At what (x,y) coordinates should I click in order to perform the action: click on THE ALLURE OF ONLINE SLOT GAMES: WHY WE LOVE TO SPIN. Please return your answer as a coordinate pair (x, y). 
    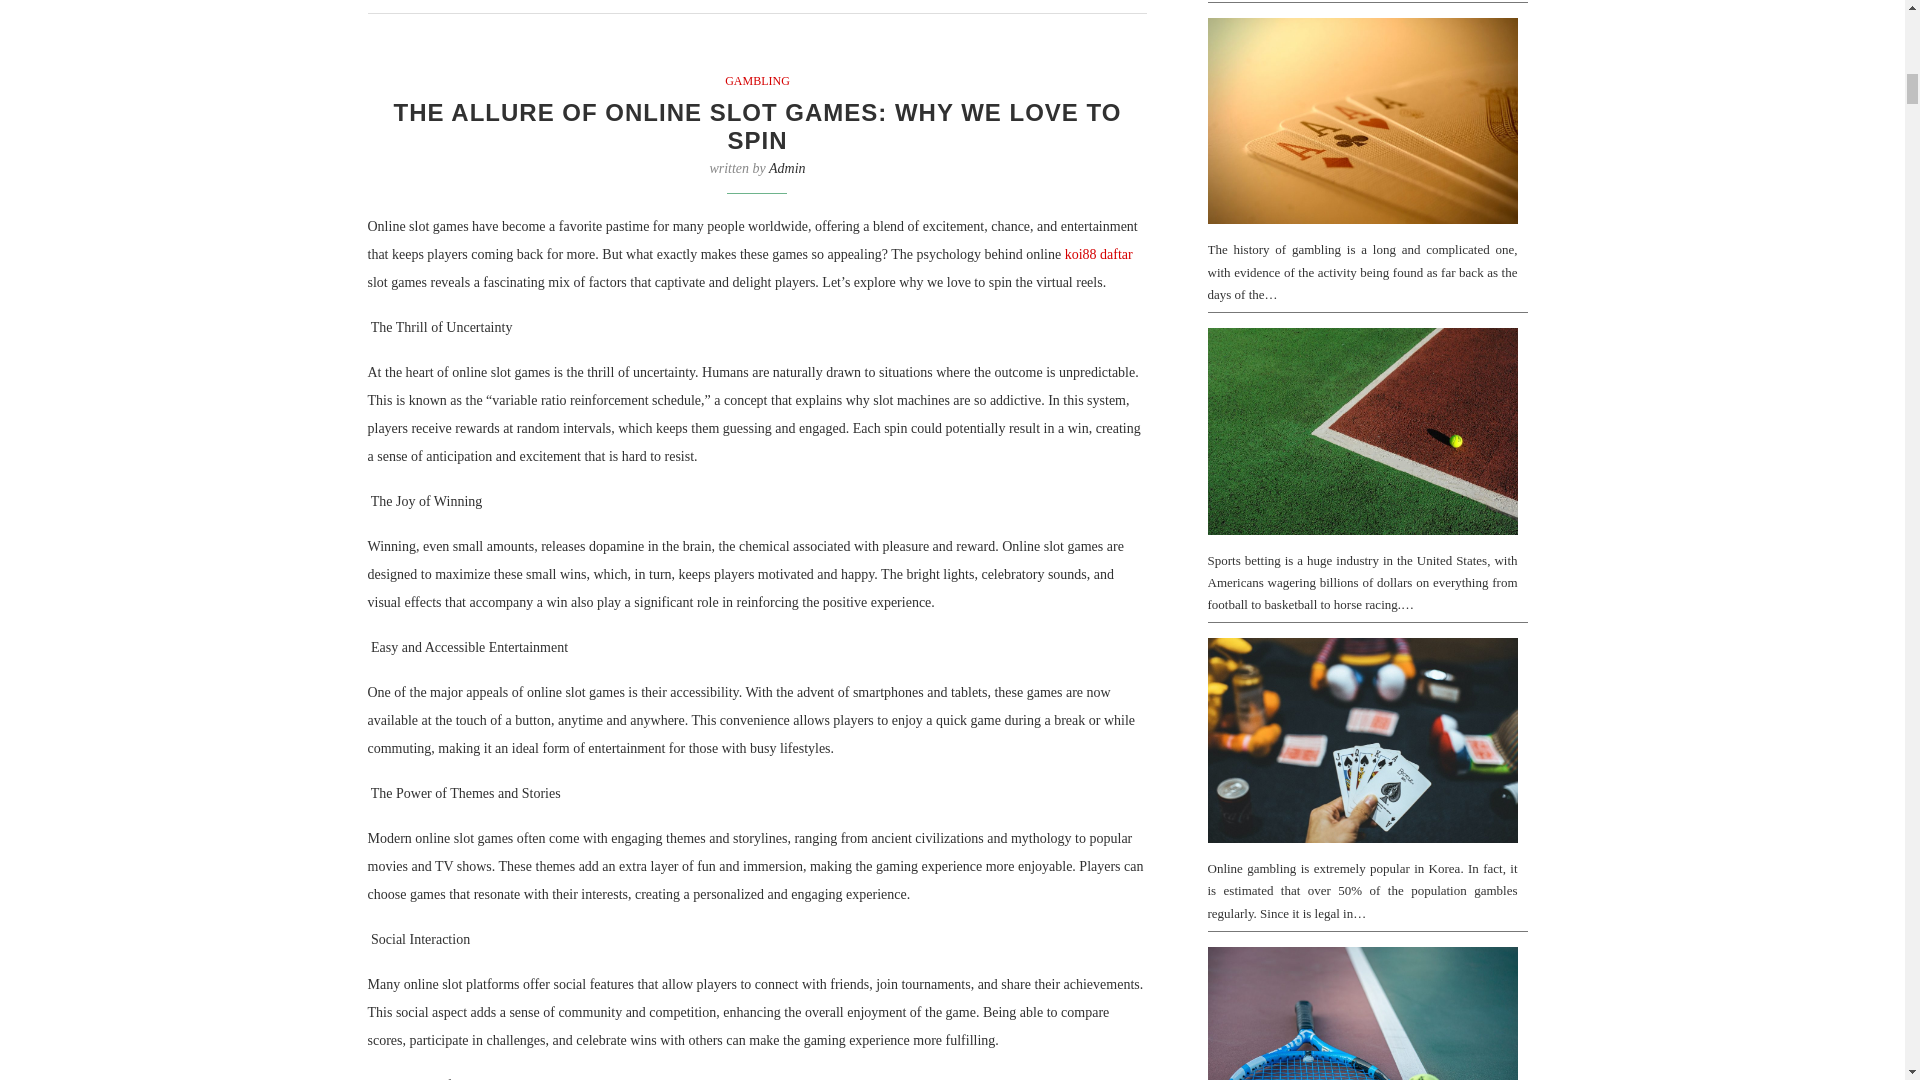
    Looking at the image, I should click on (757, 126).